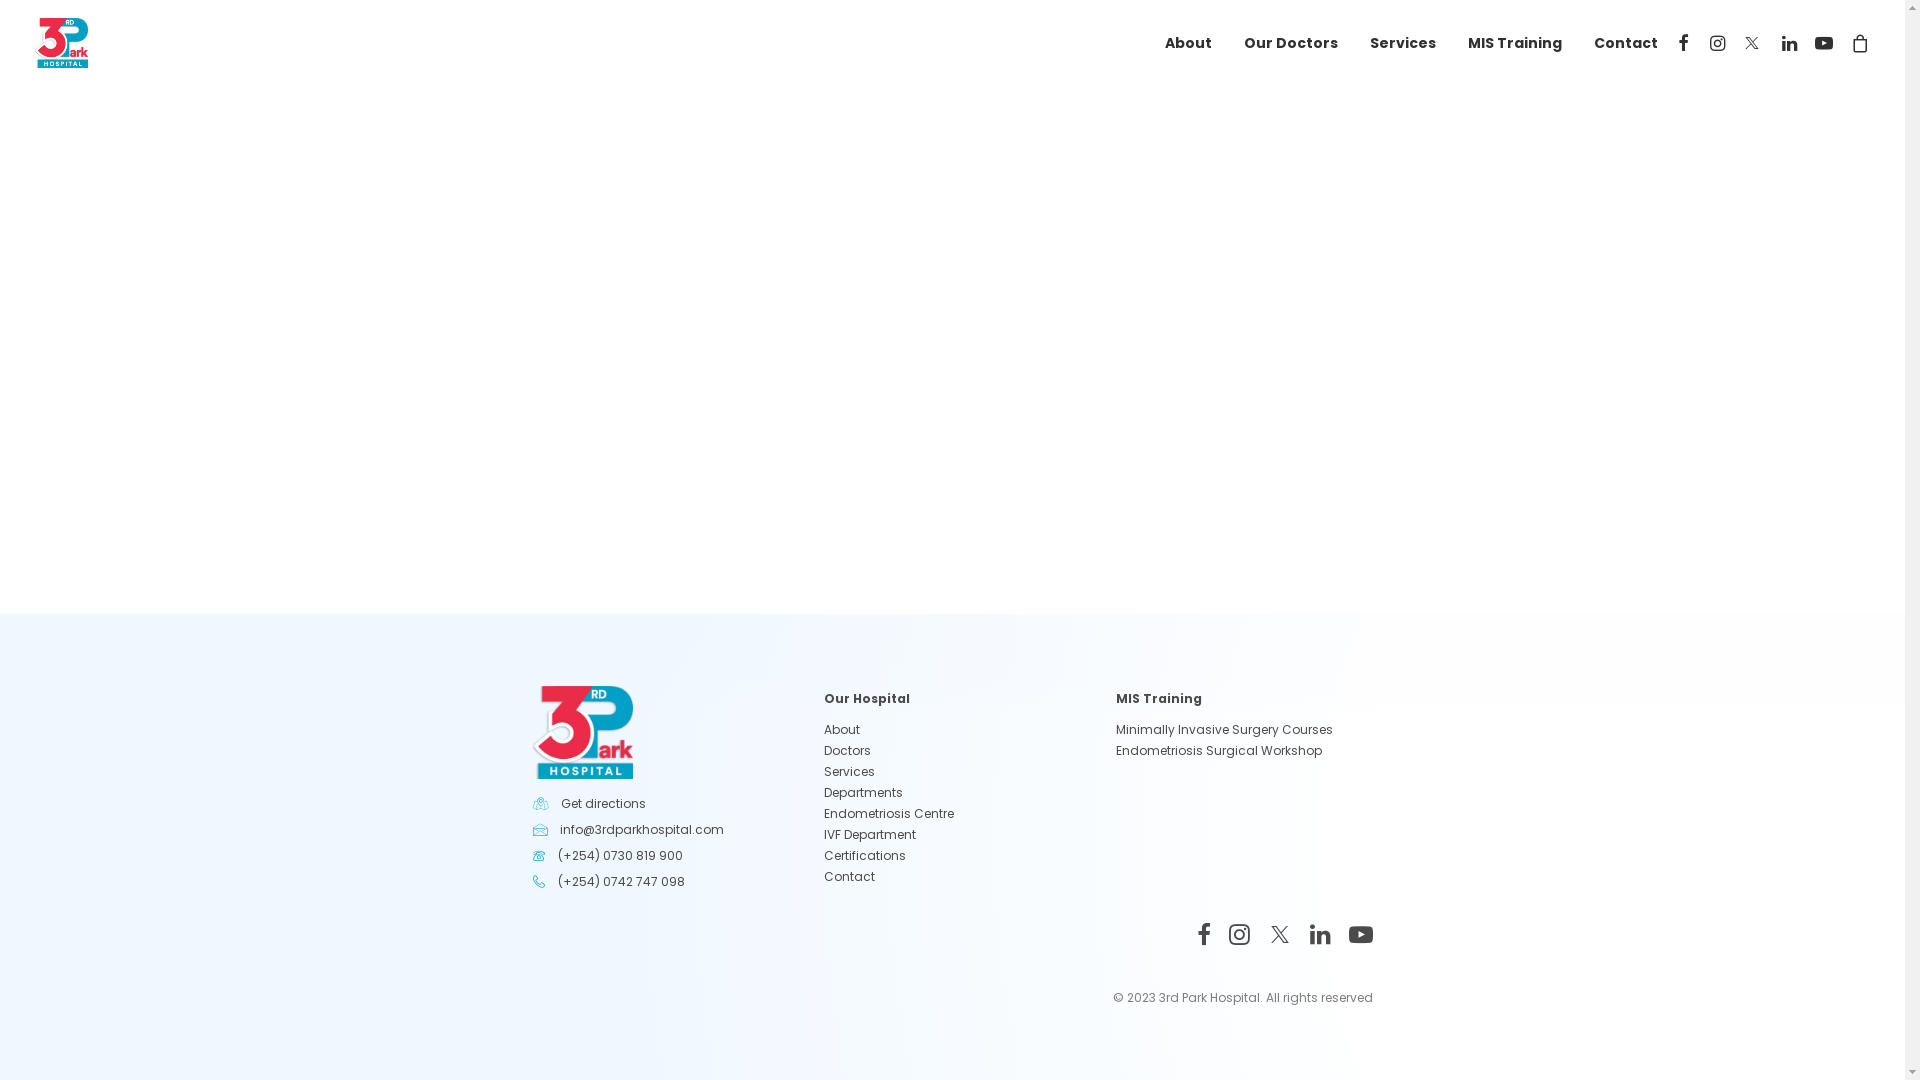  What do you see at coordinates (842, 730) in the screenshot?
I see `About` at bounding box center [842, 730].